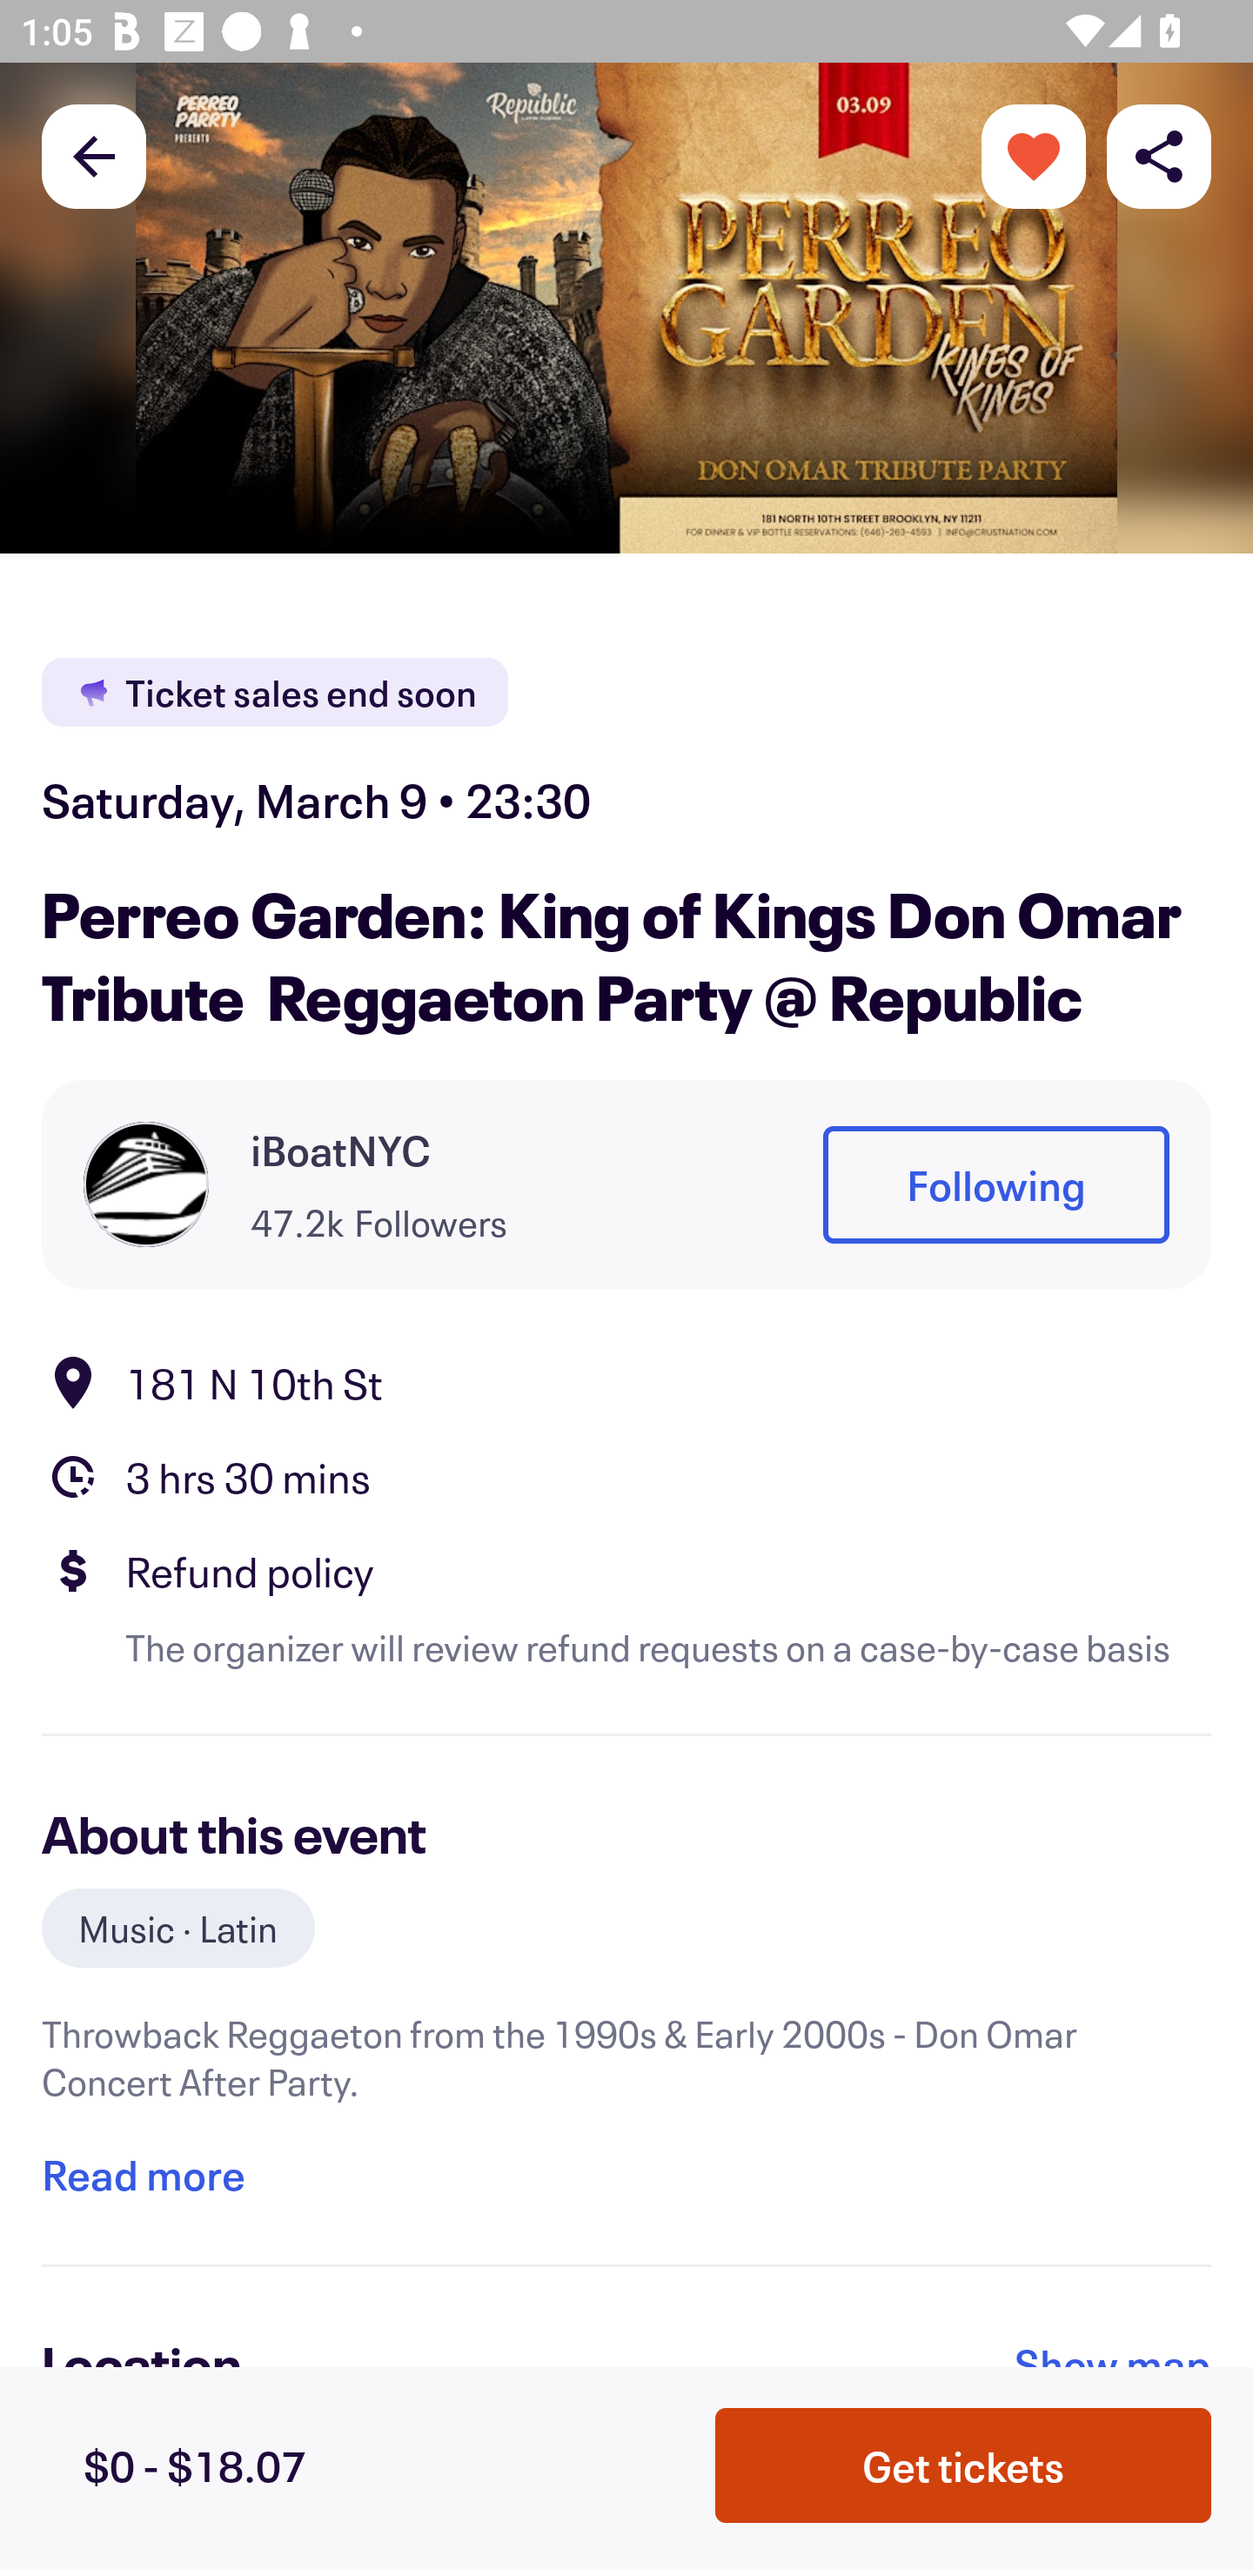 The image size is (1253, 2576). I want to click on iBoatNYC, so click(341, 1150).